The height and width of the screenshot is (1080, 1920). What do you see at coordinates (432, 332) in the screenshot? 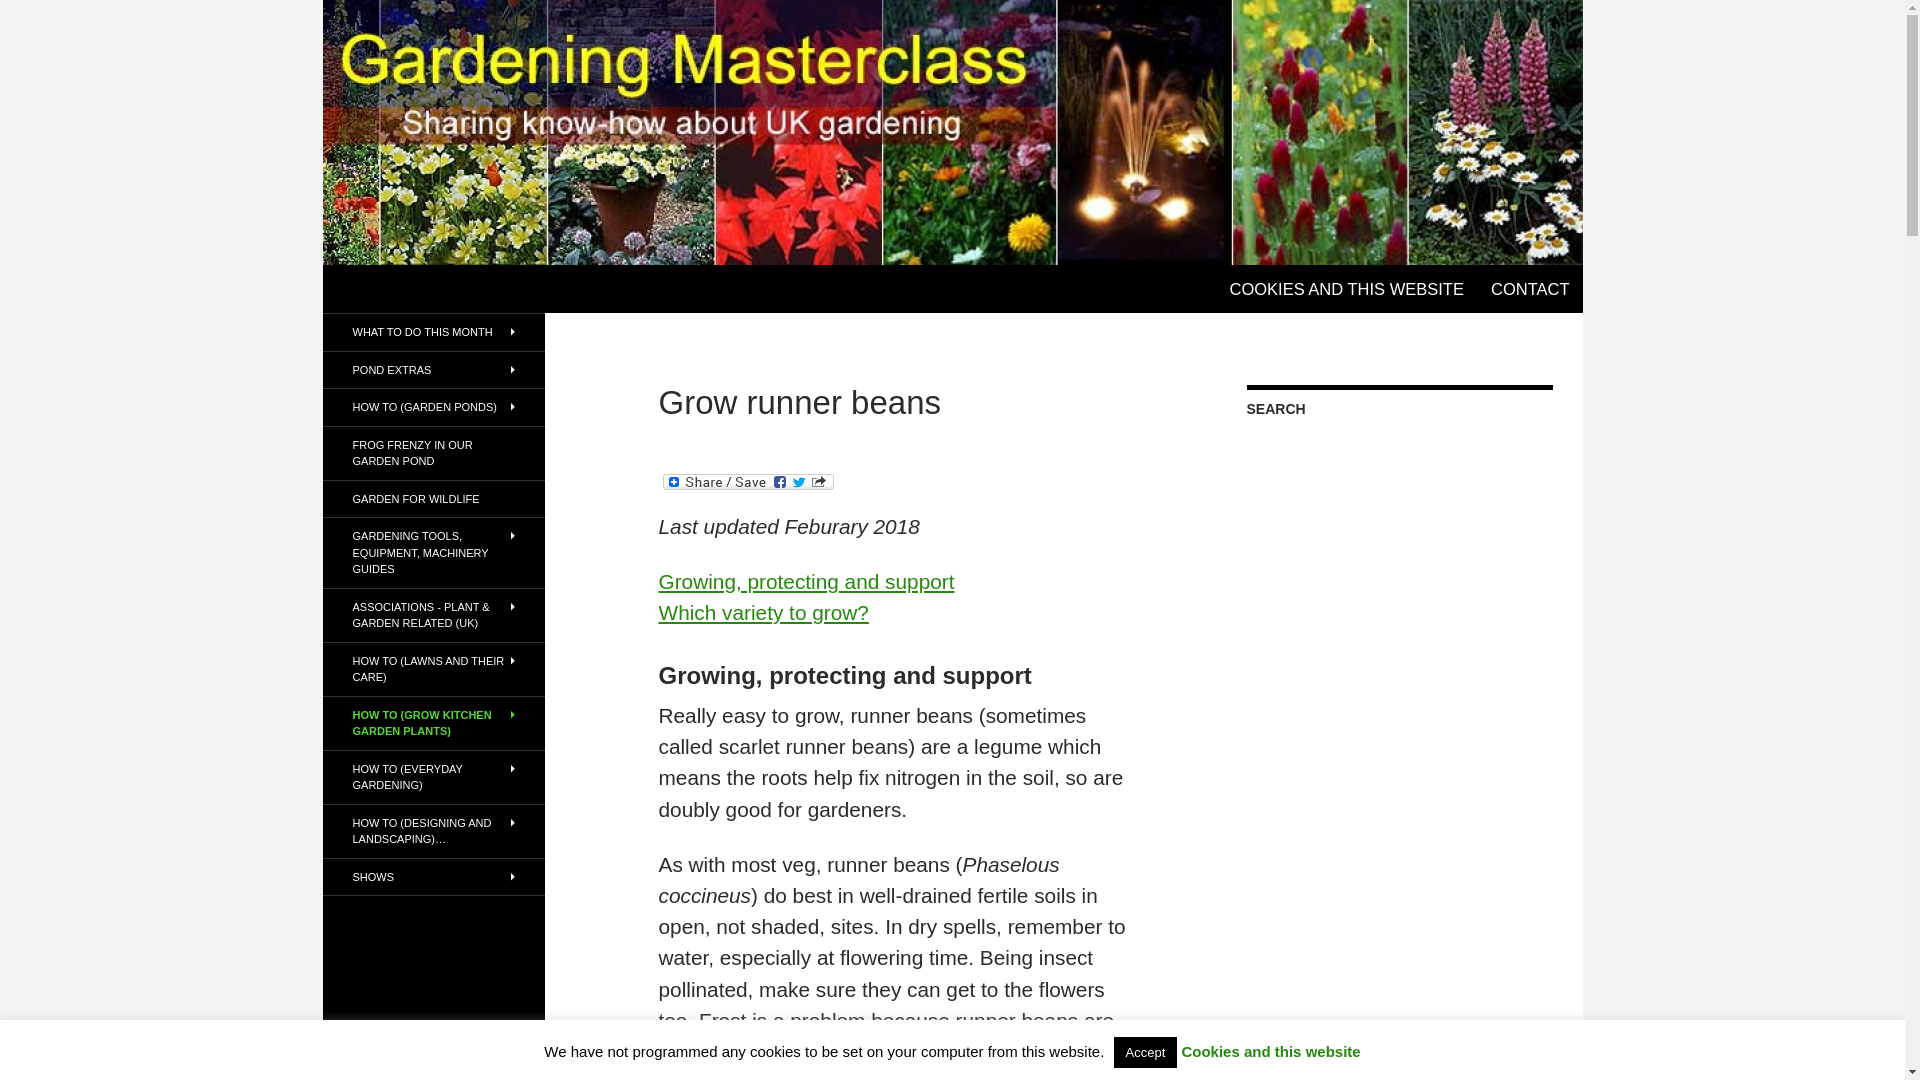
I see `WHAT TO DO THIS MONTH` at bounding box center [432, 332].